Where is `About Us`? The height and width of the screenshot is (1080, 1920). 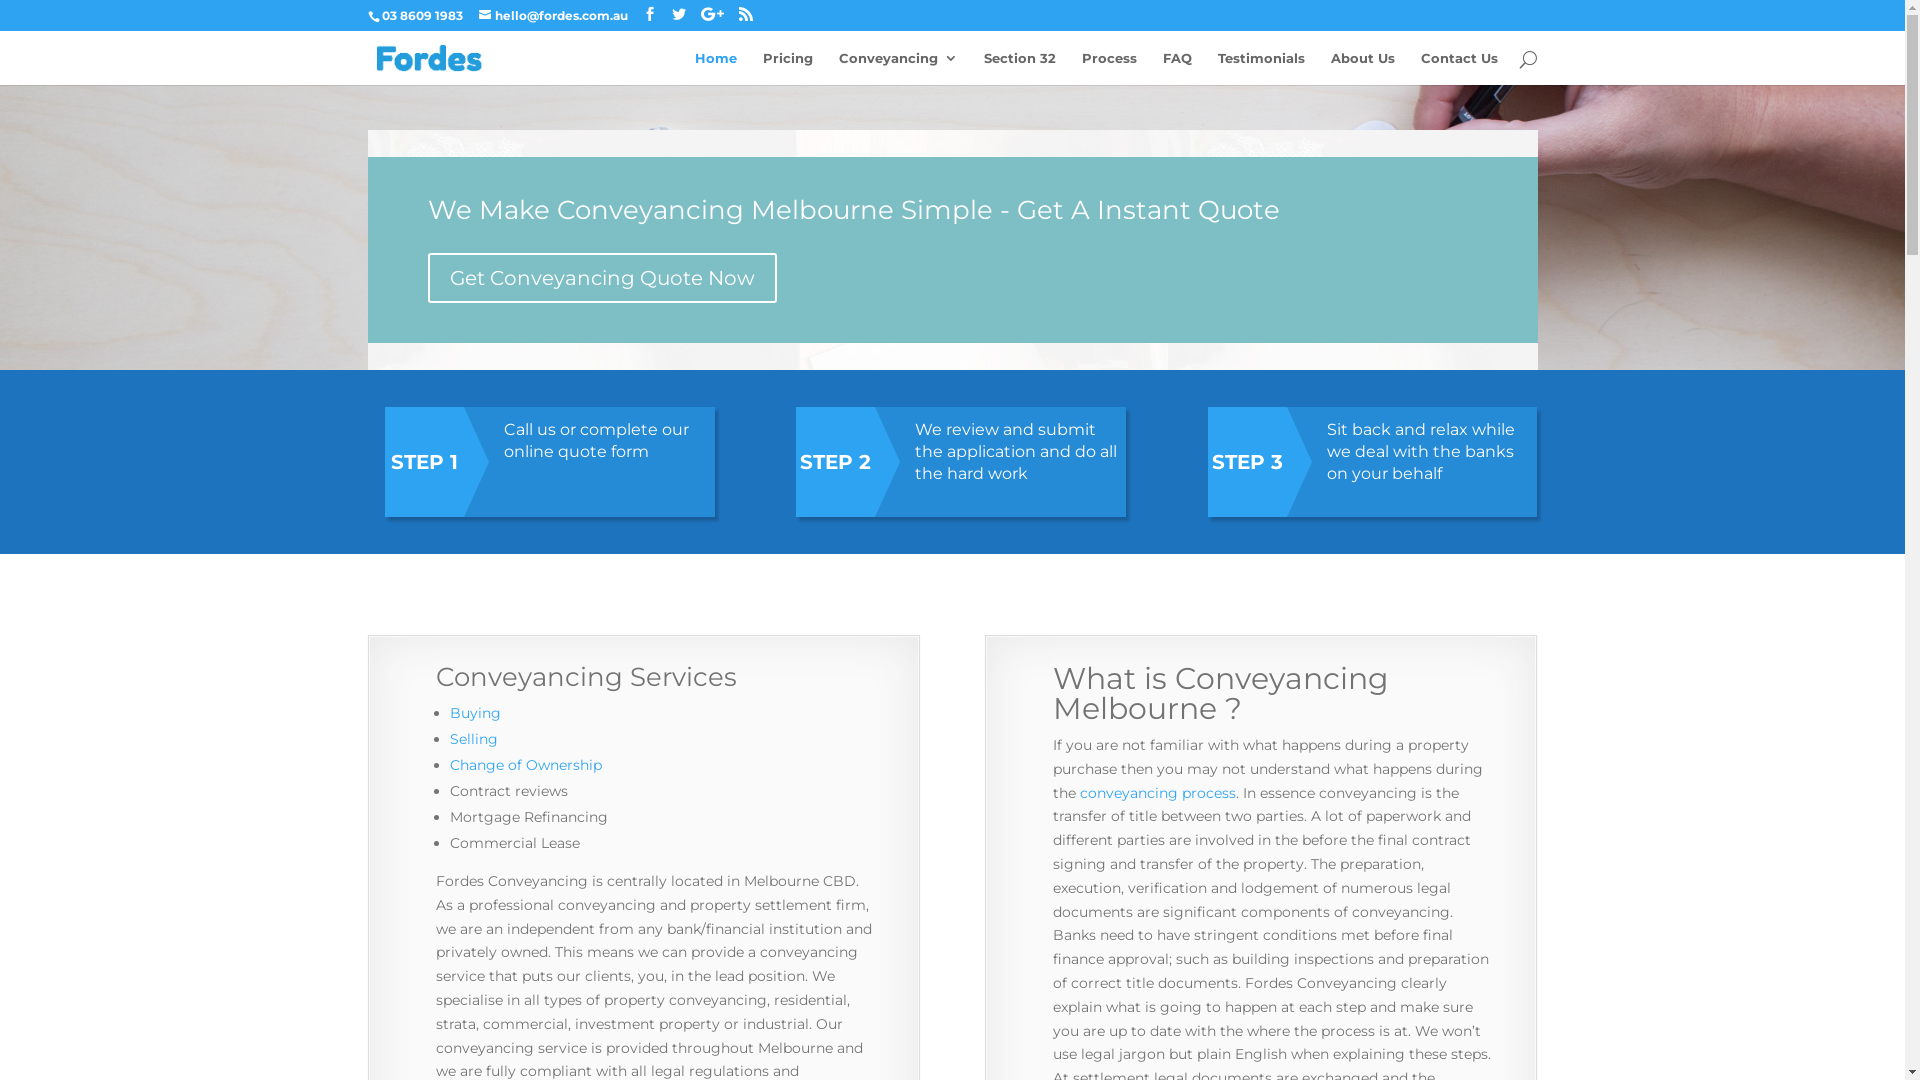
About Us is located at coordinates (1362, 68).